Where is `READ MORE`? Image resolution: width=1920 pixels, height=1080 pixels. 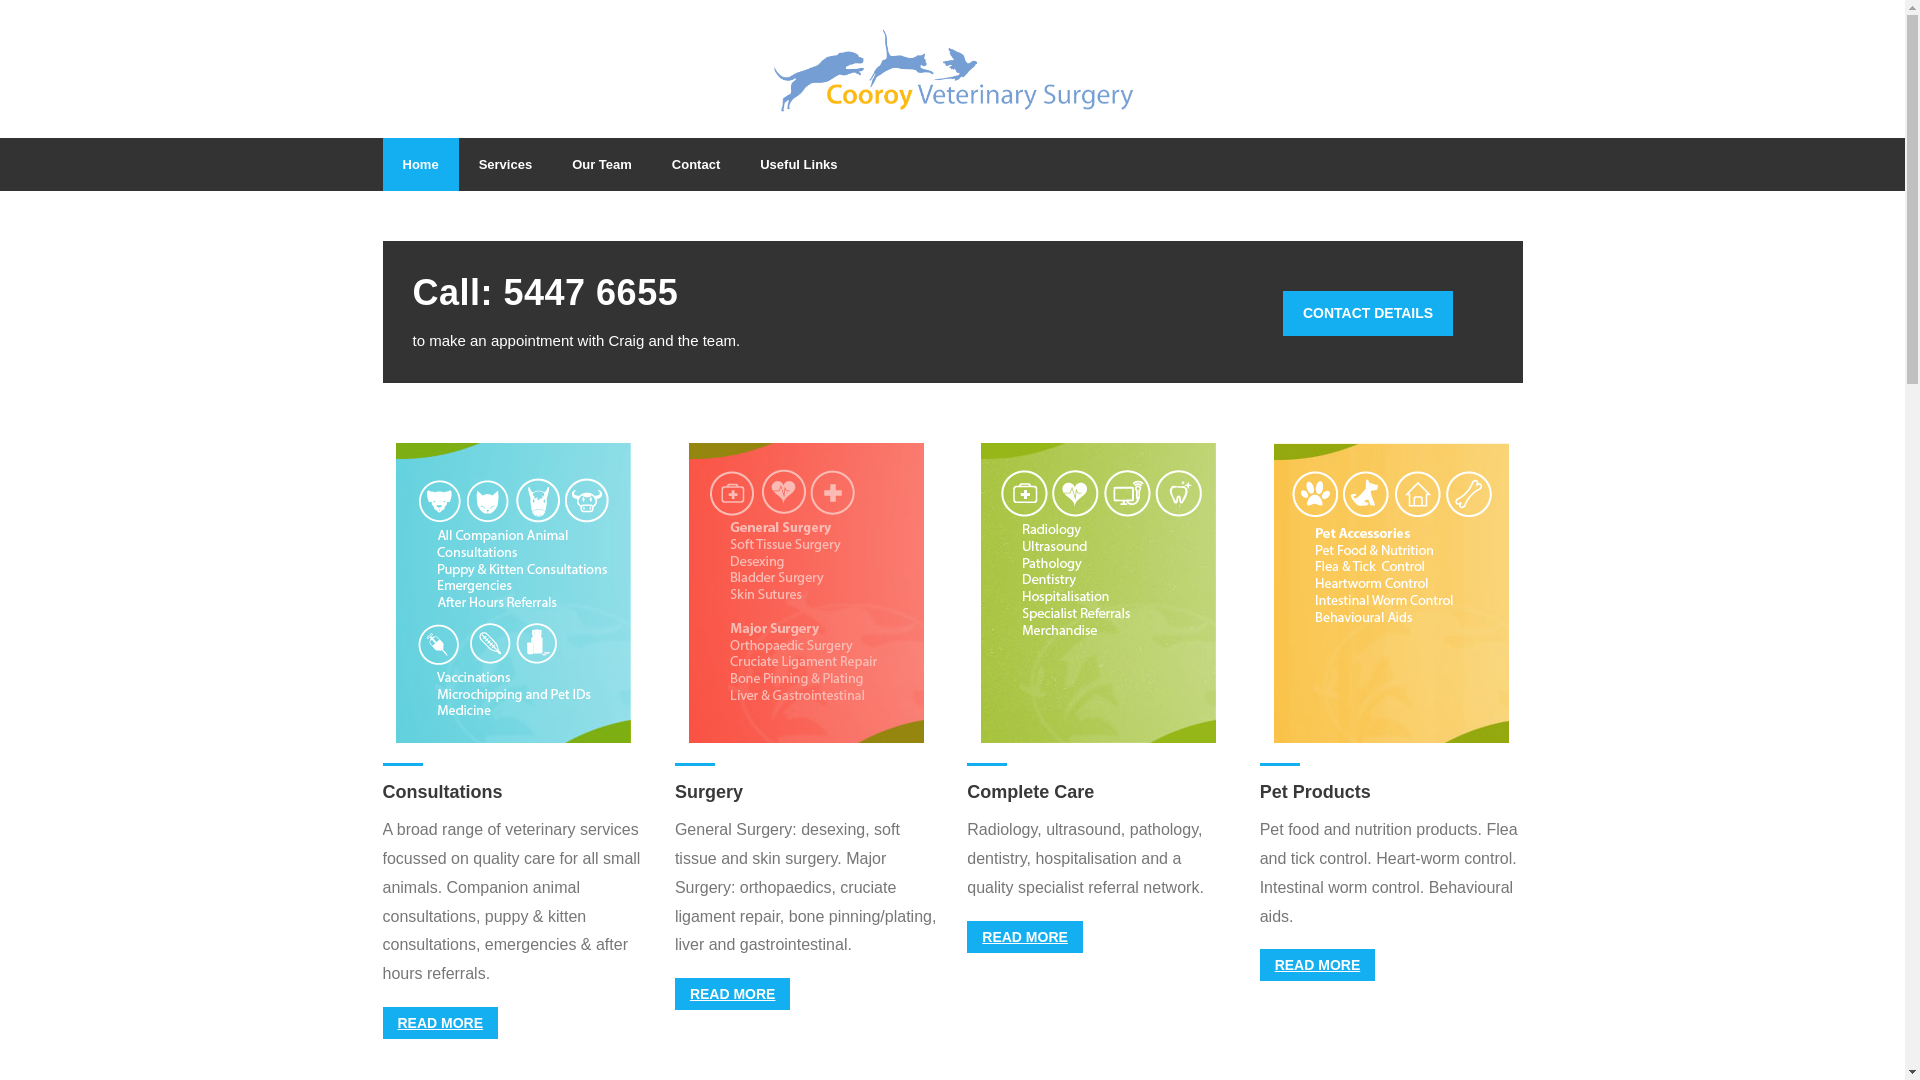
READ MORE is located at coordinates (733, 994).